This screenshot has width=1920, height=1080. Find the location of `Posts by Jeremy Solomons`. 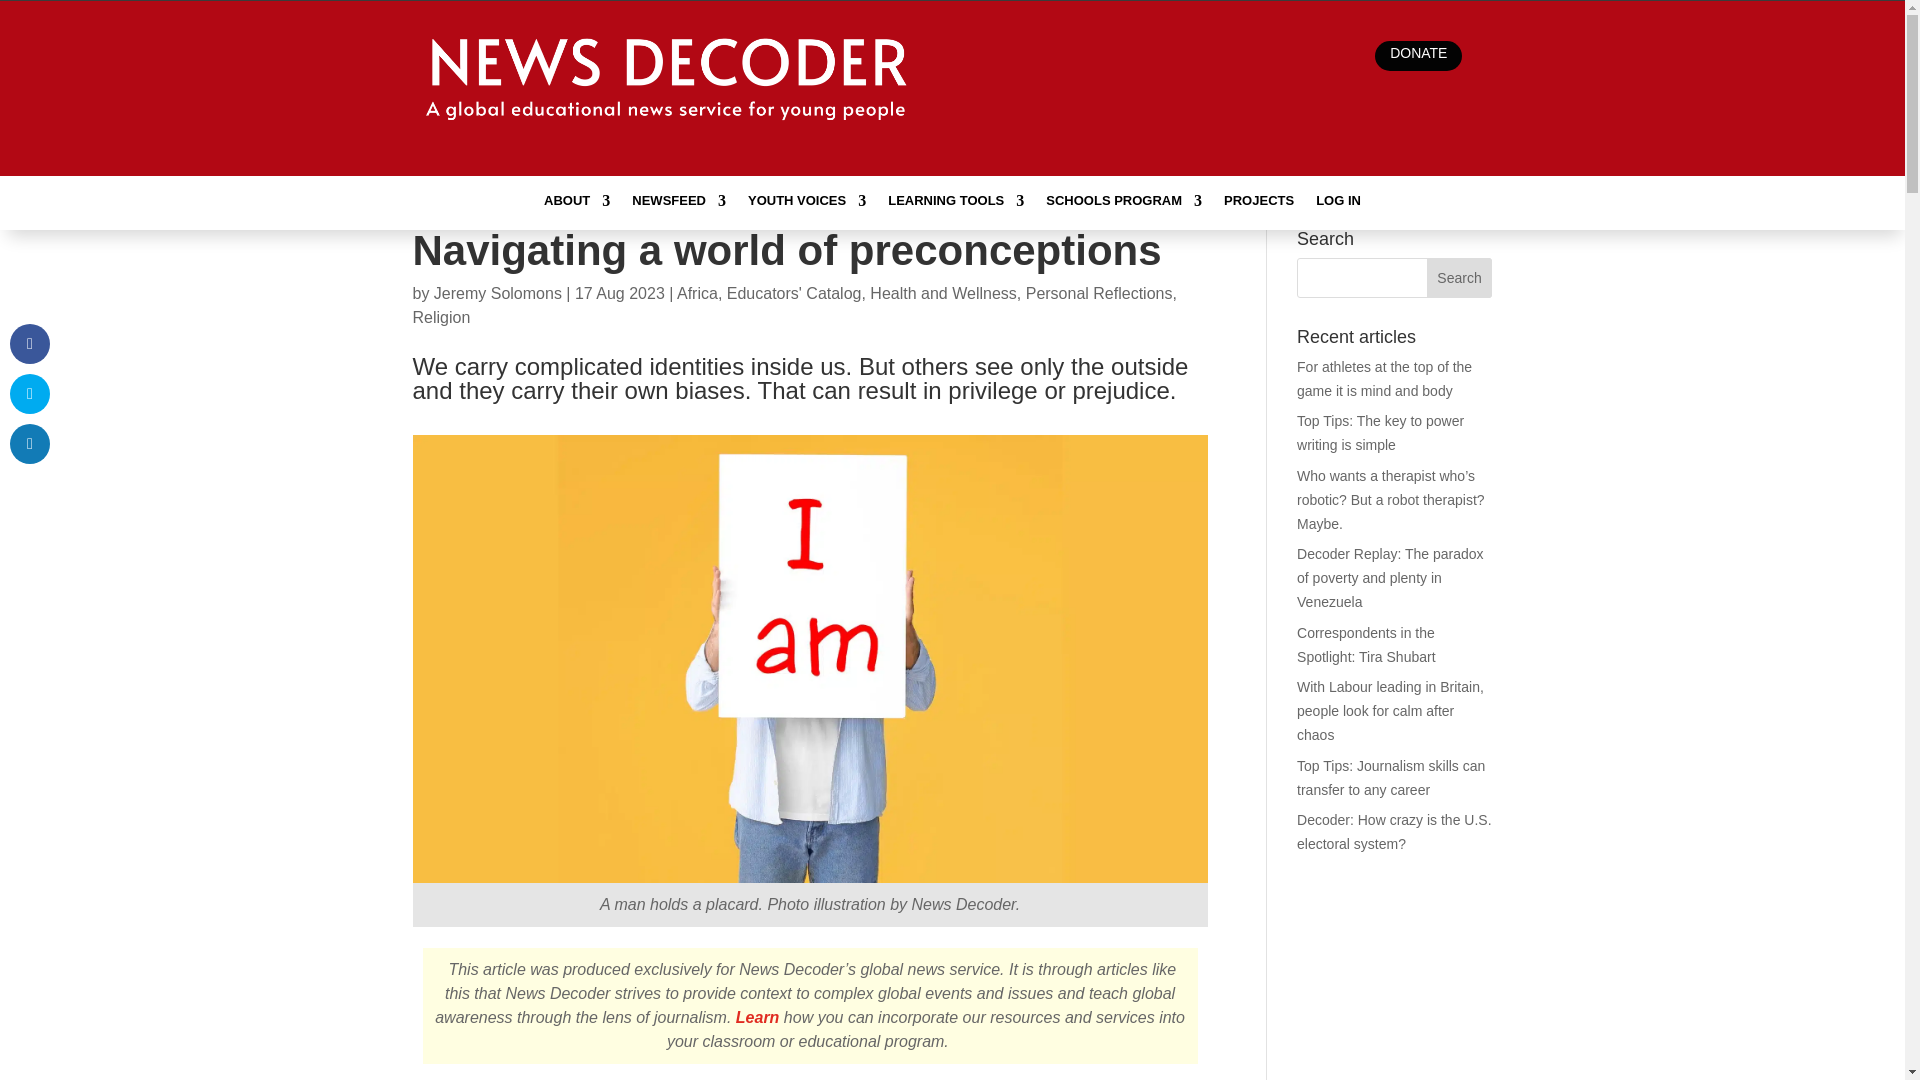

Posts by Jeremy Solomons is located at coordinates (498, 294).